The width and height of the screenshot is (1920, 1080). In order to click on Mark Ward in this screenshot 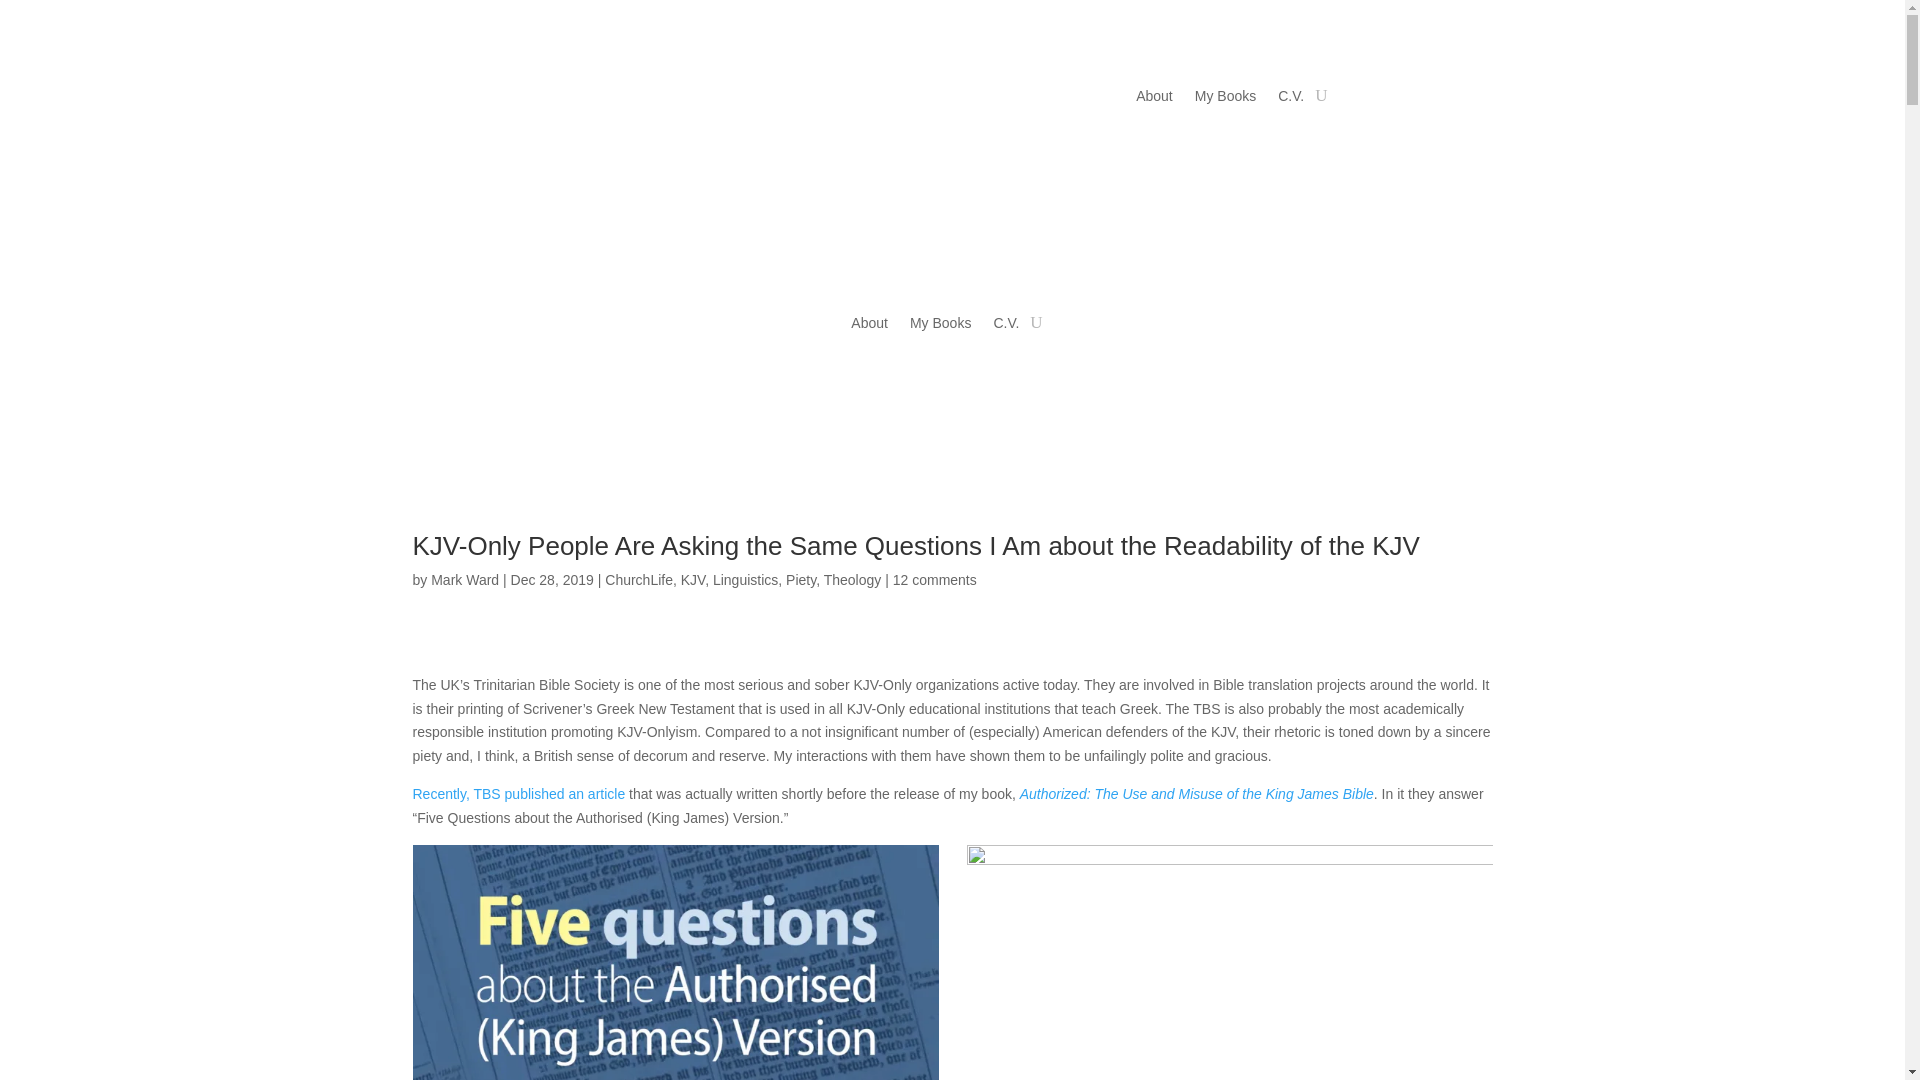, I will do `click(464, 580)`.